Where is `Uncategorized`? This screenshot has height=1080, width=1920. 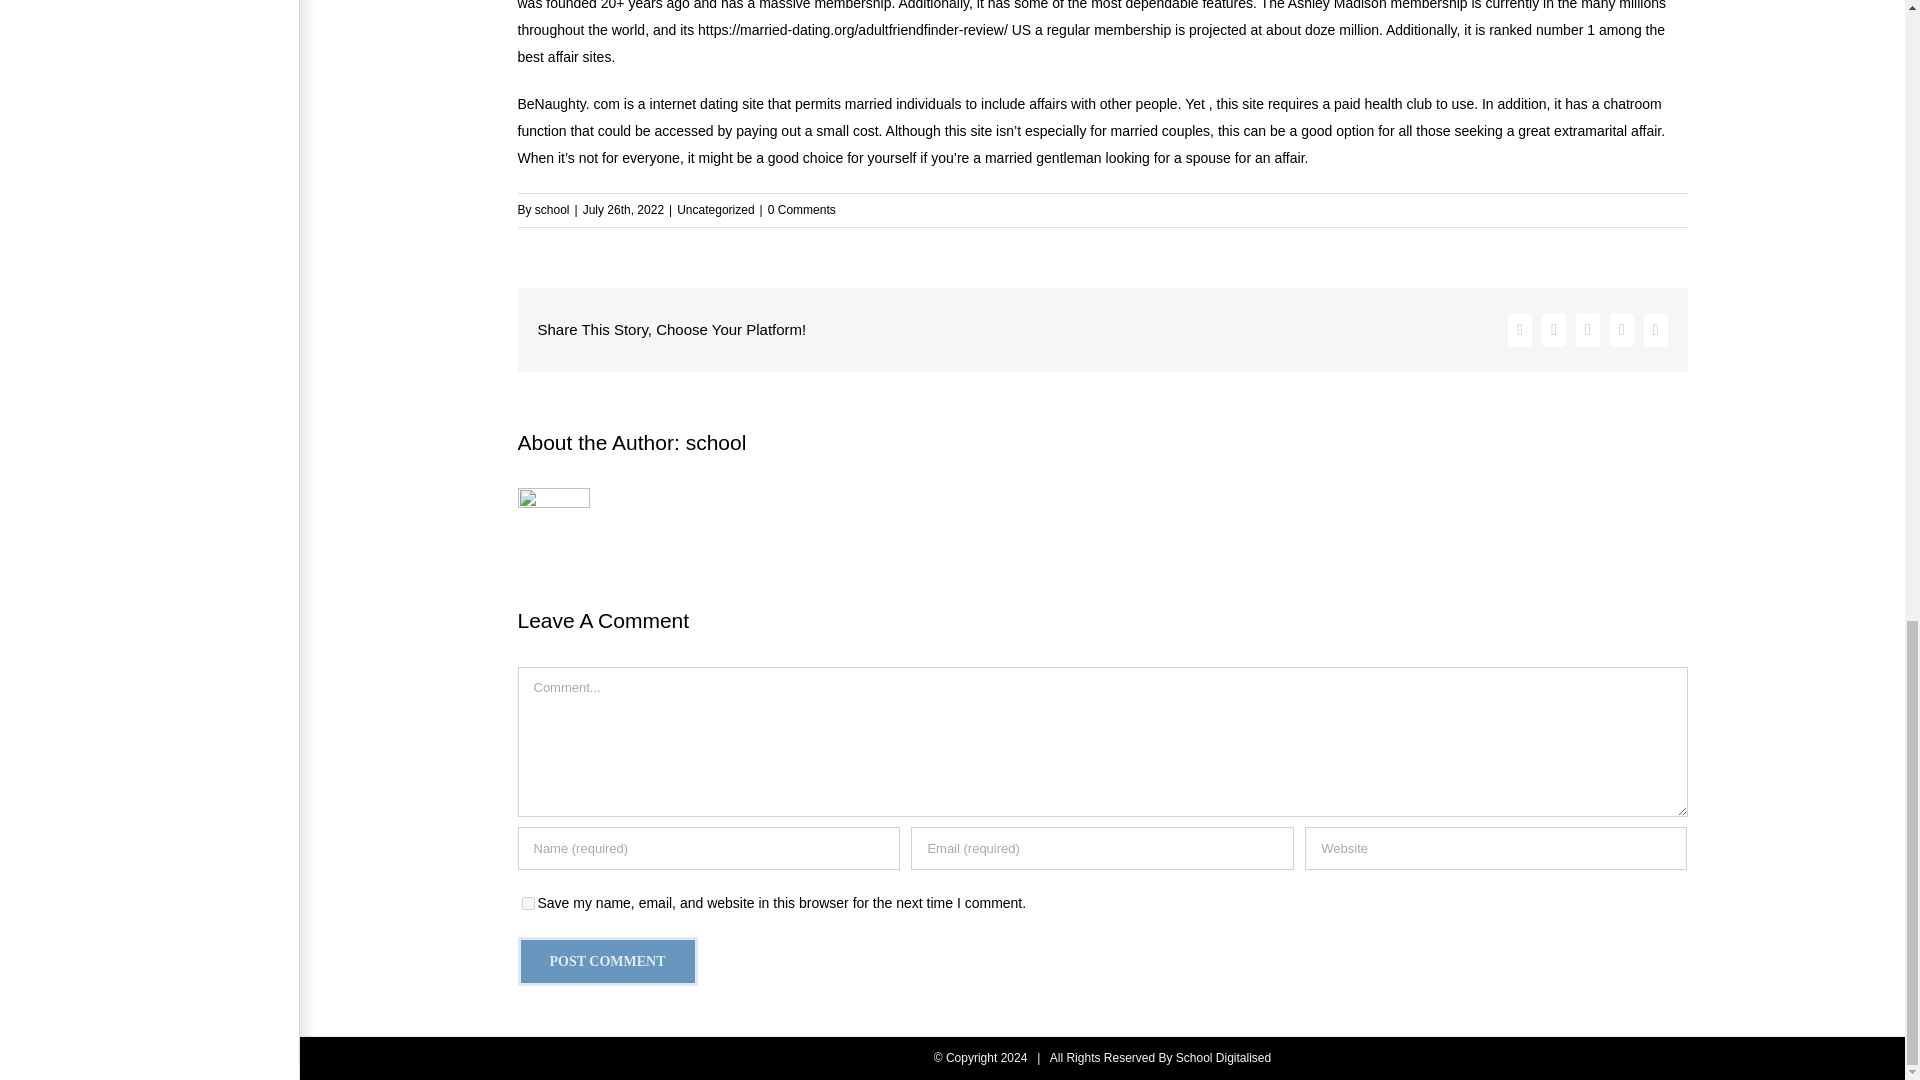 Uncategorized is located at coordinates (716, 208).